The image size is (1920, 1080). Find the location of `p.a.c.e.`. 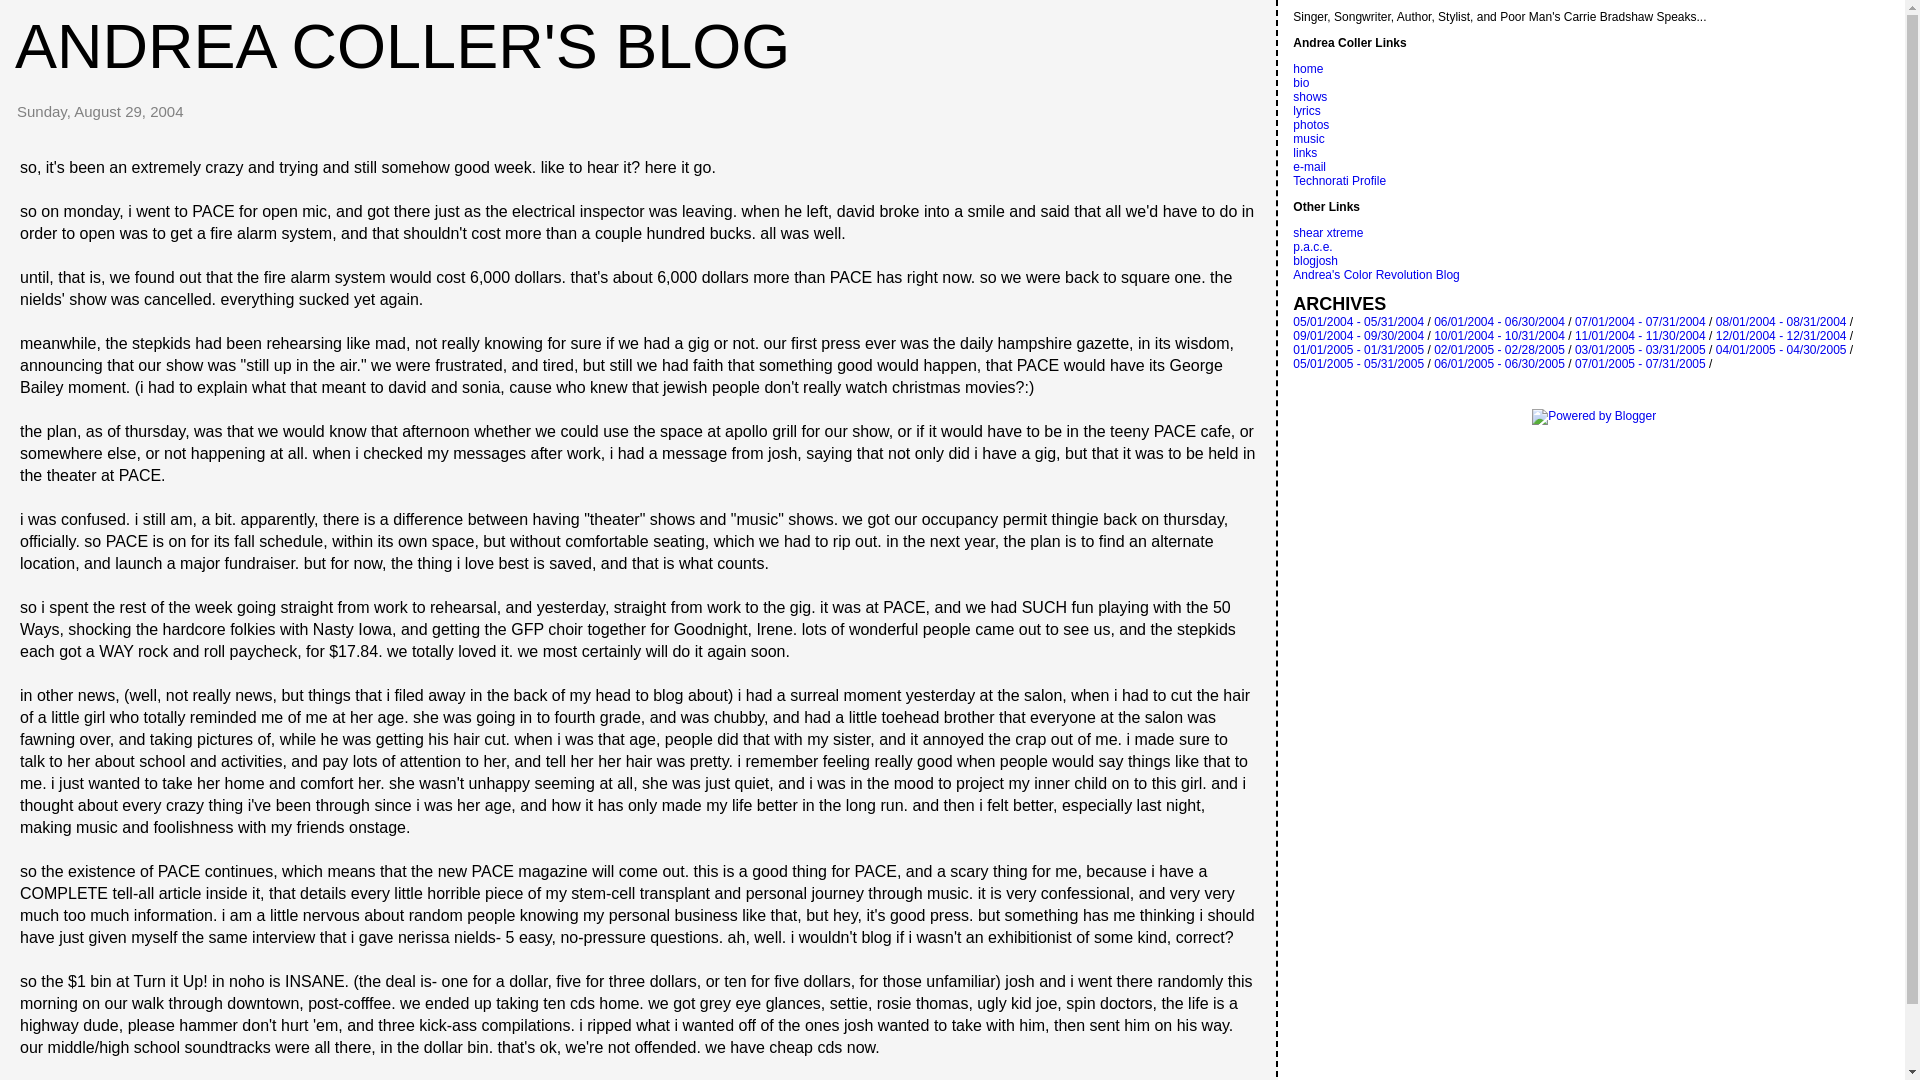

p.a.c.e. is located at coordinates (1312, 246).